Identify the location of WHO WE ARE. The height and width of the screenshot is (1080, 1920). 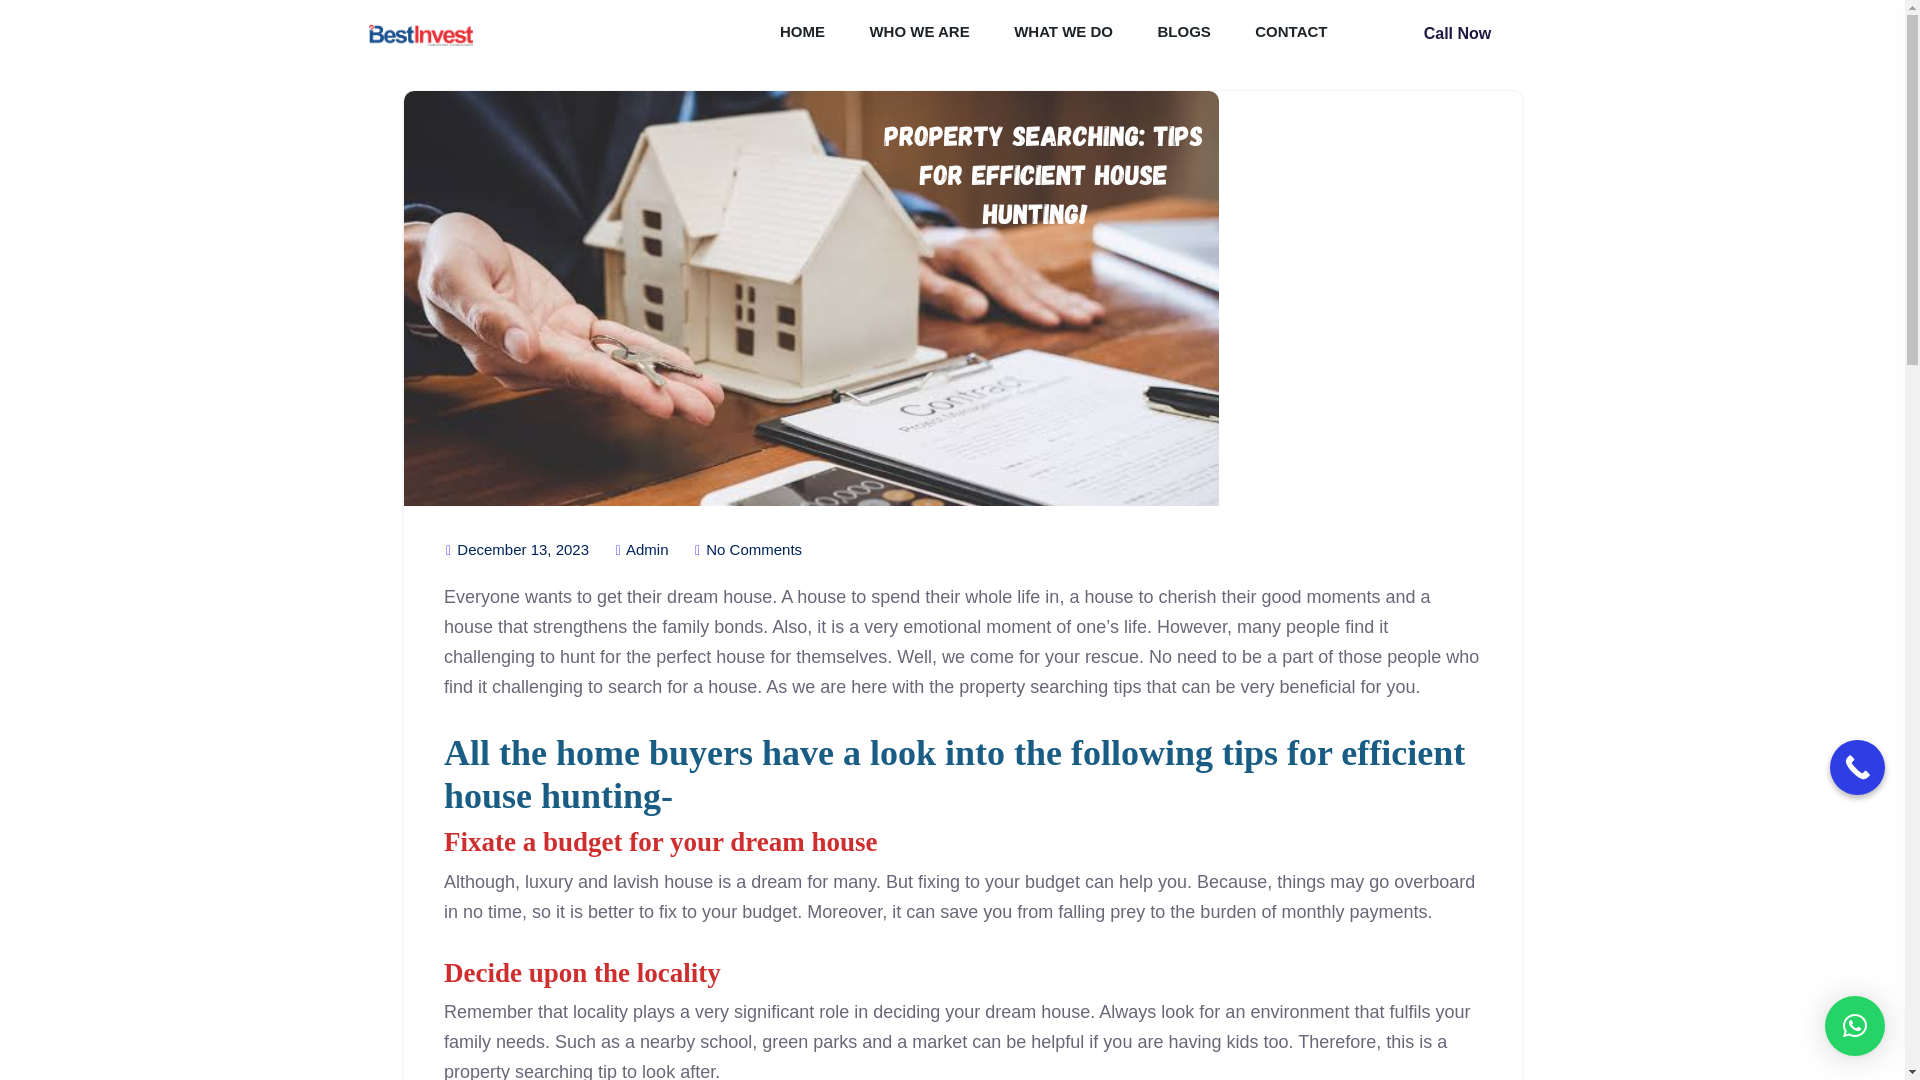
(919, 34).